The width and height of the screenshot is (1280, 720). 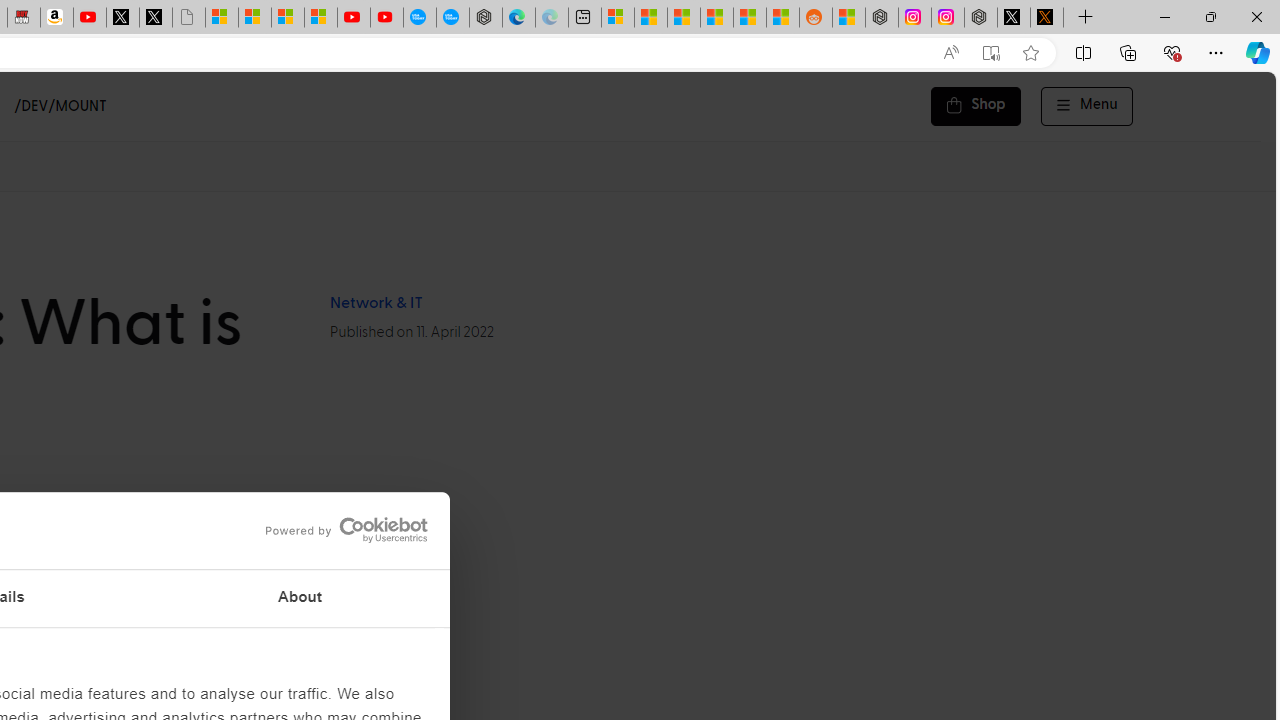 What do you see at coordinates (375, 303) in the screenshot?
I see `Network & IT` at bounding box center [375, 303].